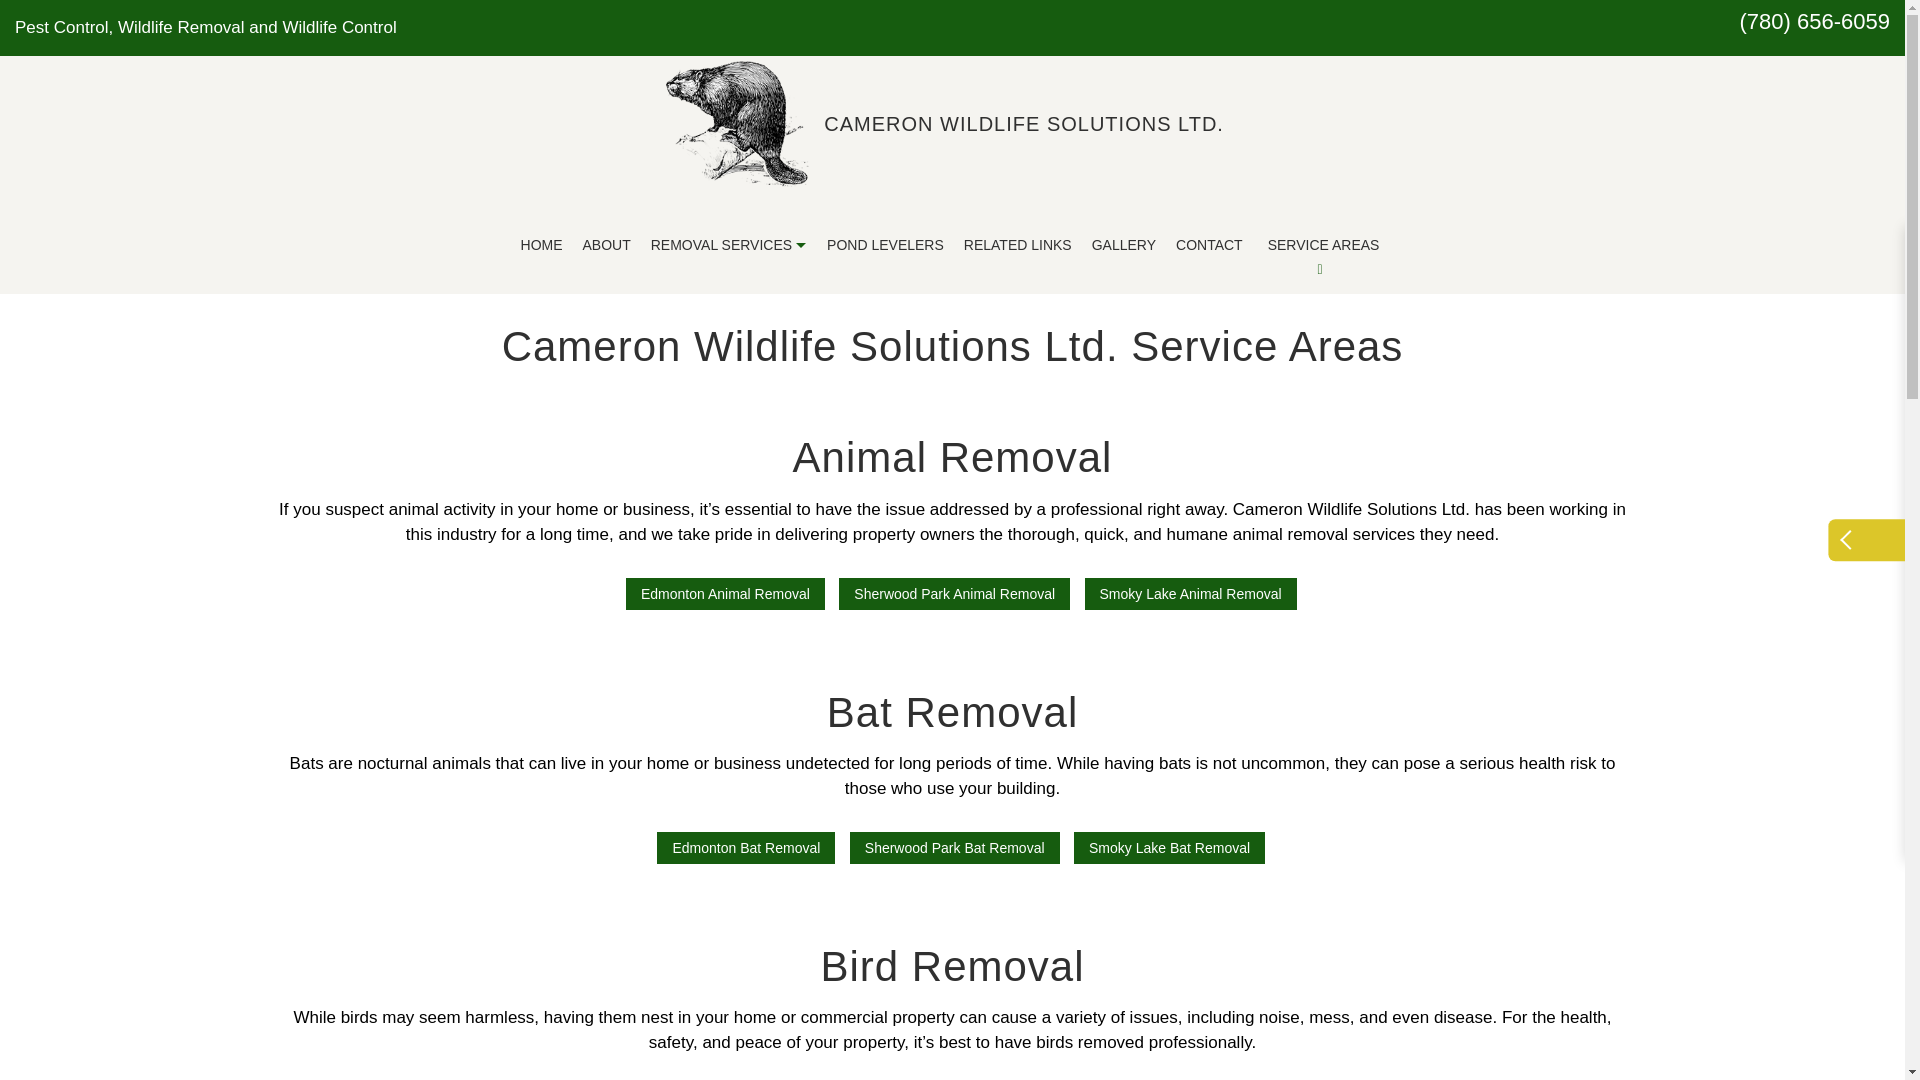  What do you see at coordinates (829, 344) in the screenshot?
I see `BAT REMOVAL` at bounding box center [829, 344].